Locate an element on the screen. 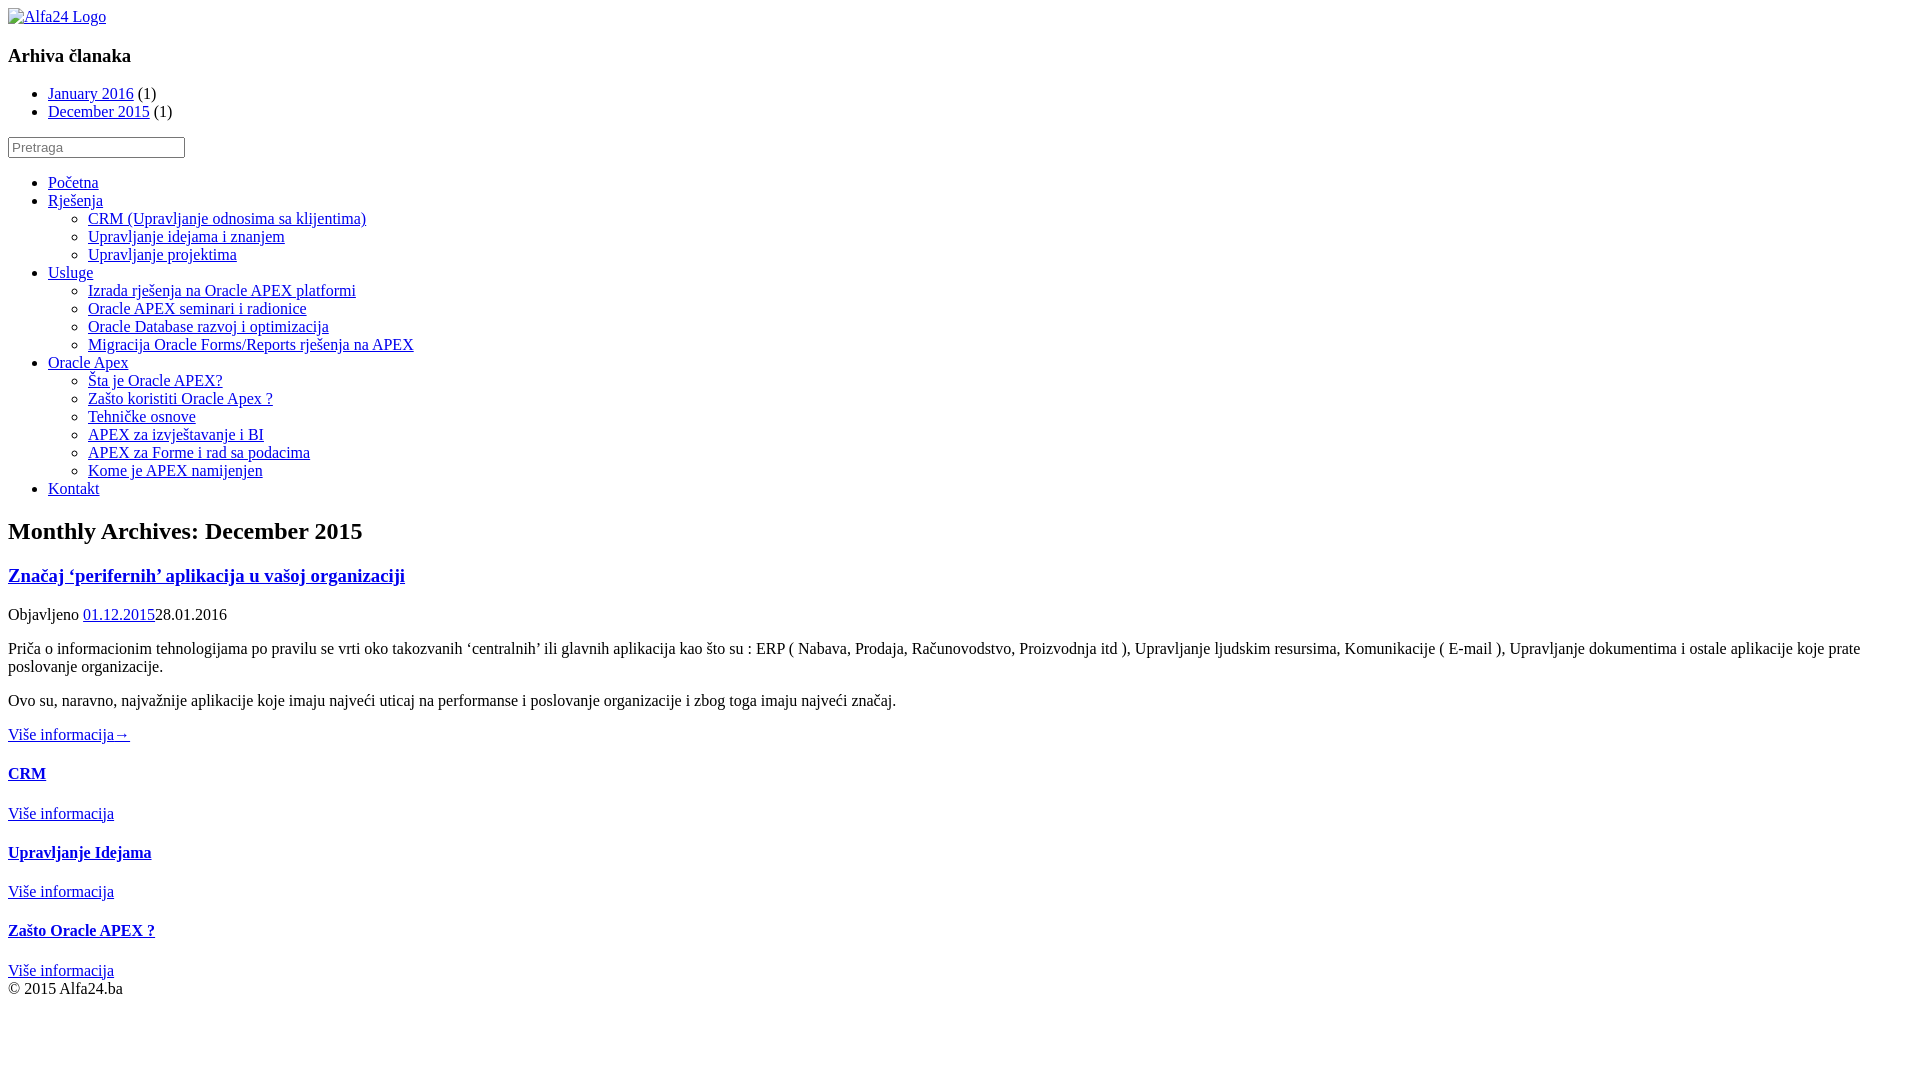 This screenshot has height=1080, width=1920. Oracle Database razvoj i optimizacija is located at coordinates (208, 326).